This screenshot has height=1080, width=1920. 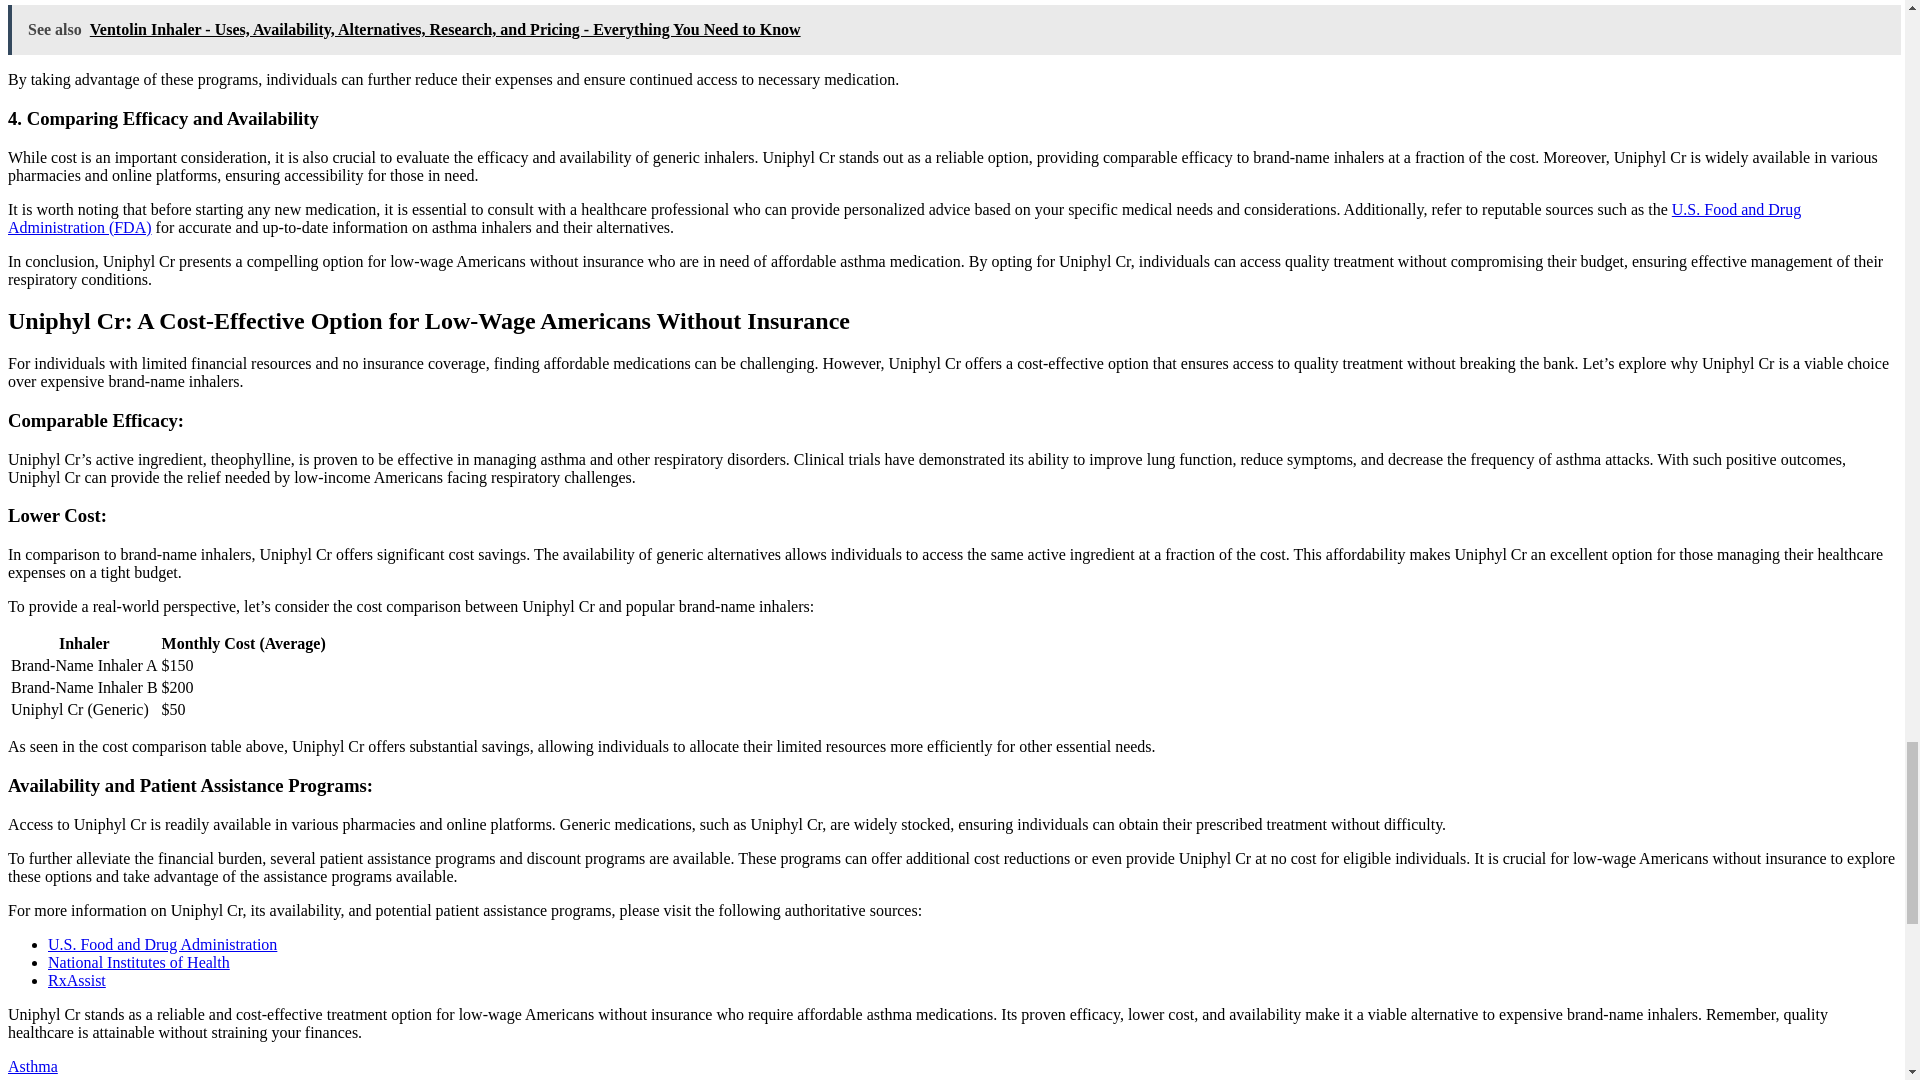 What do you see at coordinates (139, 962) in the screenshot?
I see `National Institutes of Health` at bounding box center [139, 962].